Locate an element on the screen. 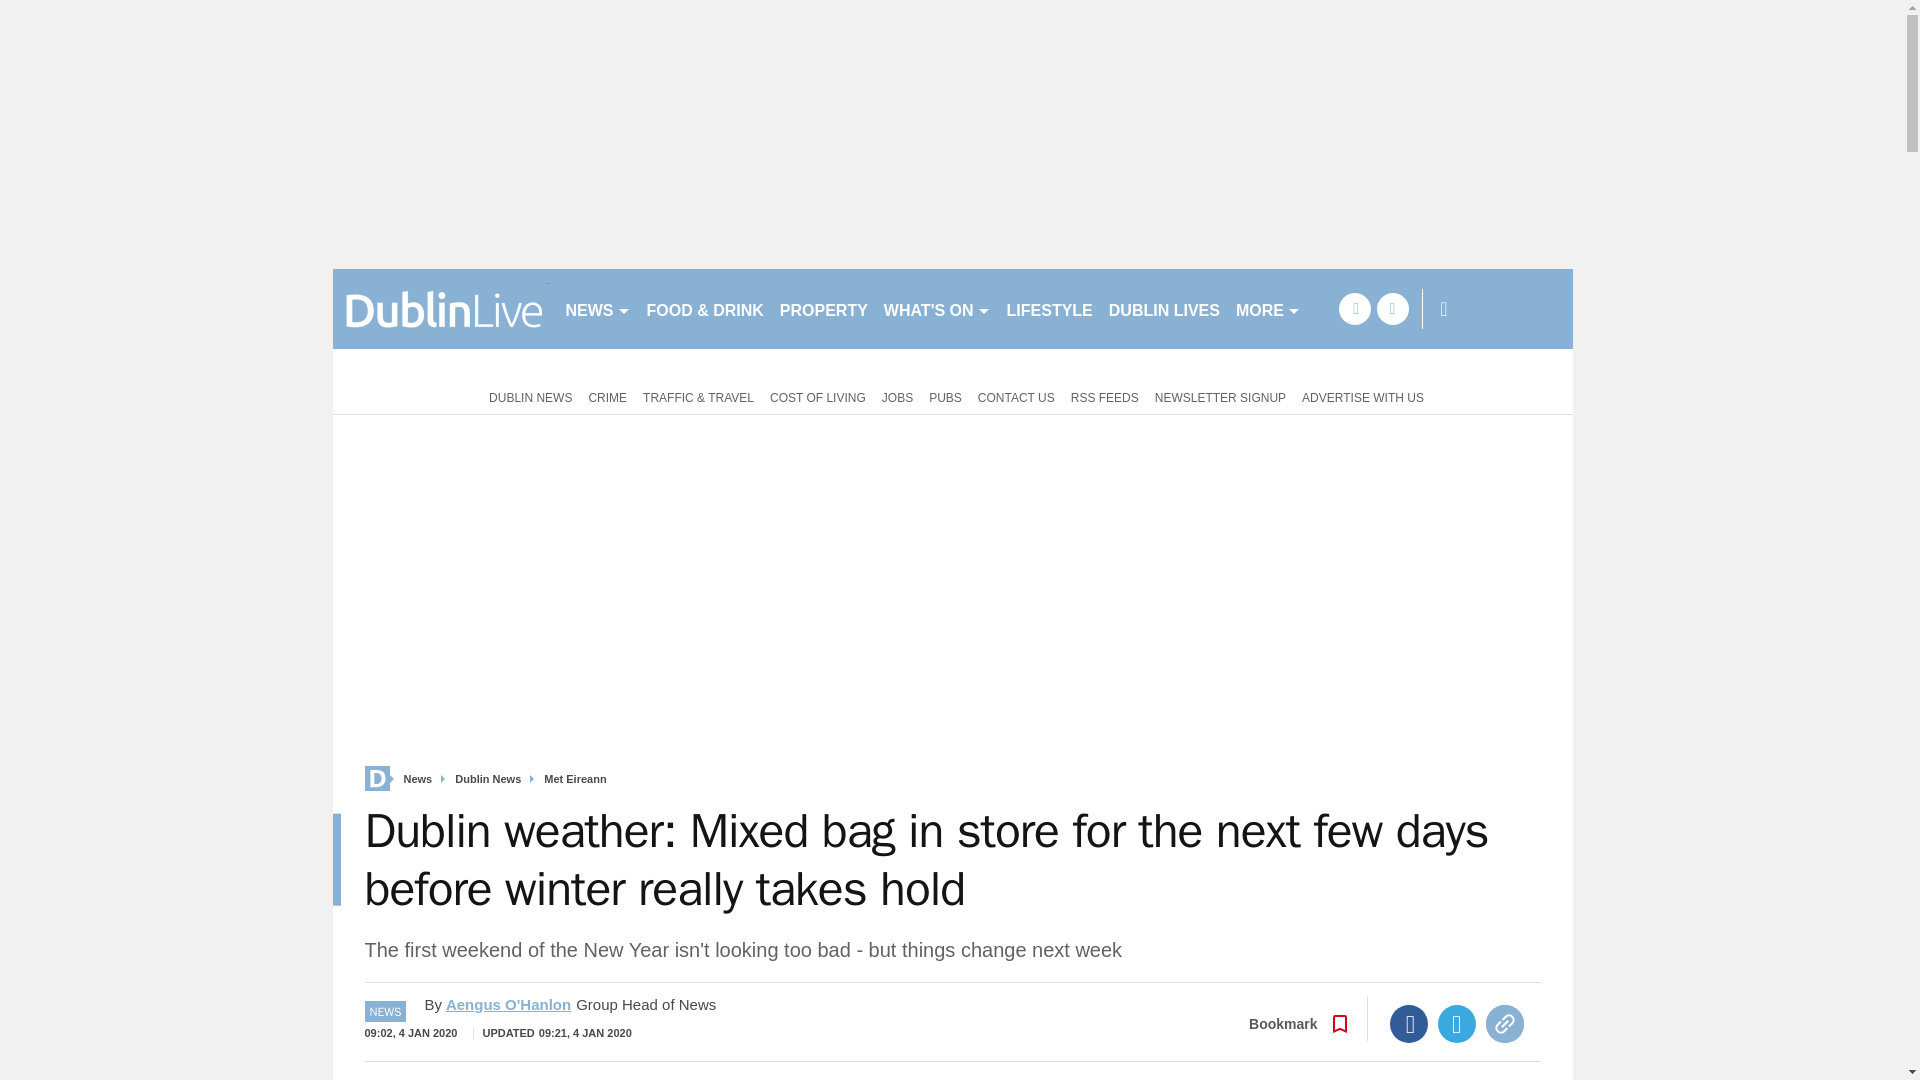 The width and height of the screenshot is (1920, 1080). LIFESTYLE is located at coordinates (1049, 308).